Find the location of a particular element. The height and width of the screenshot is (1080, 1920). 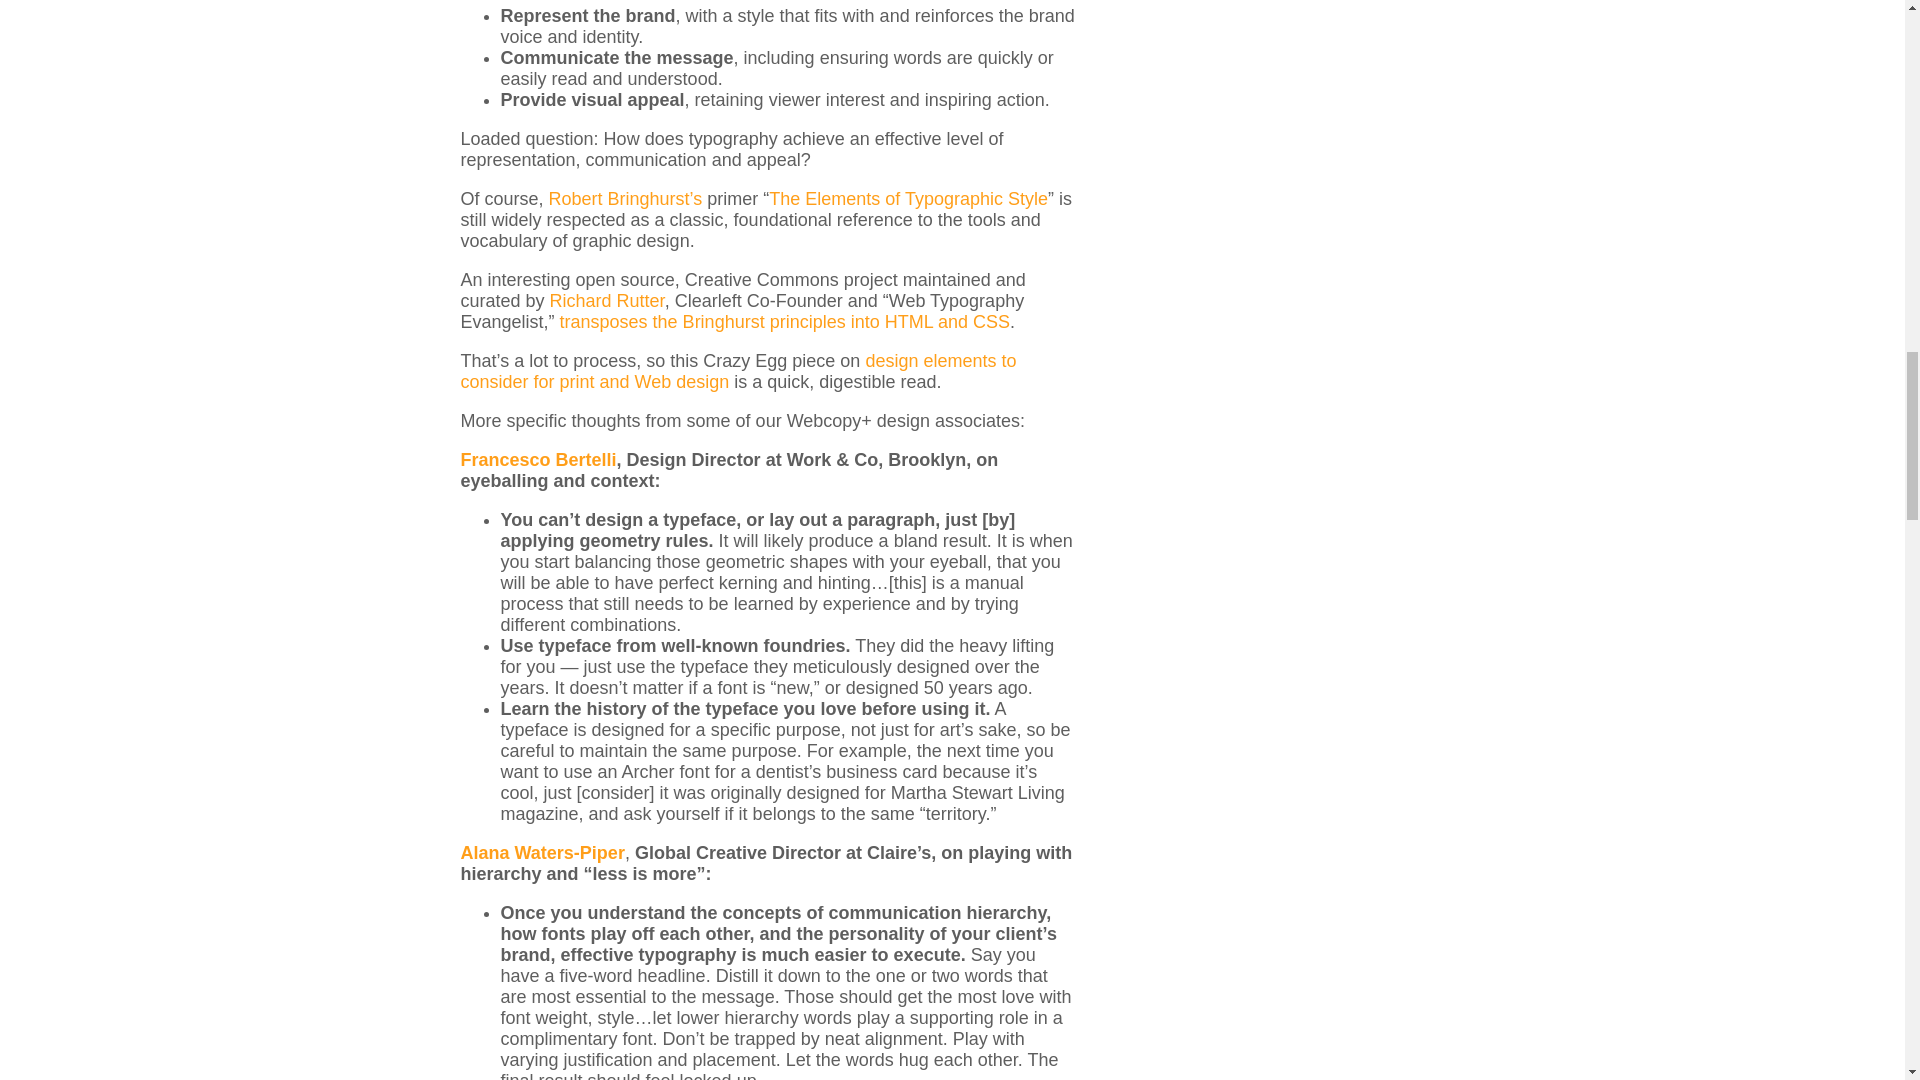

Francesco Bertelli is located at coordinates (538, 460).